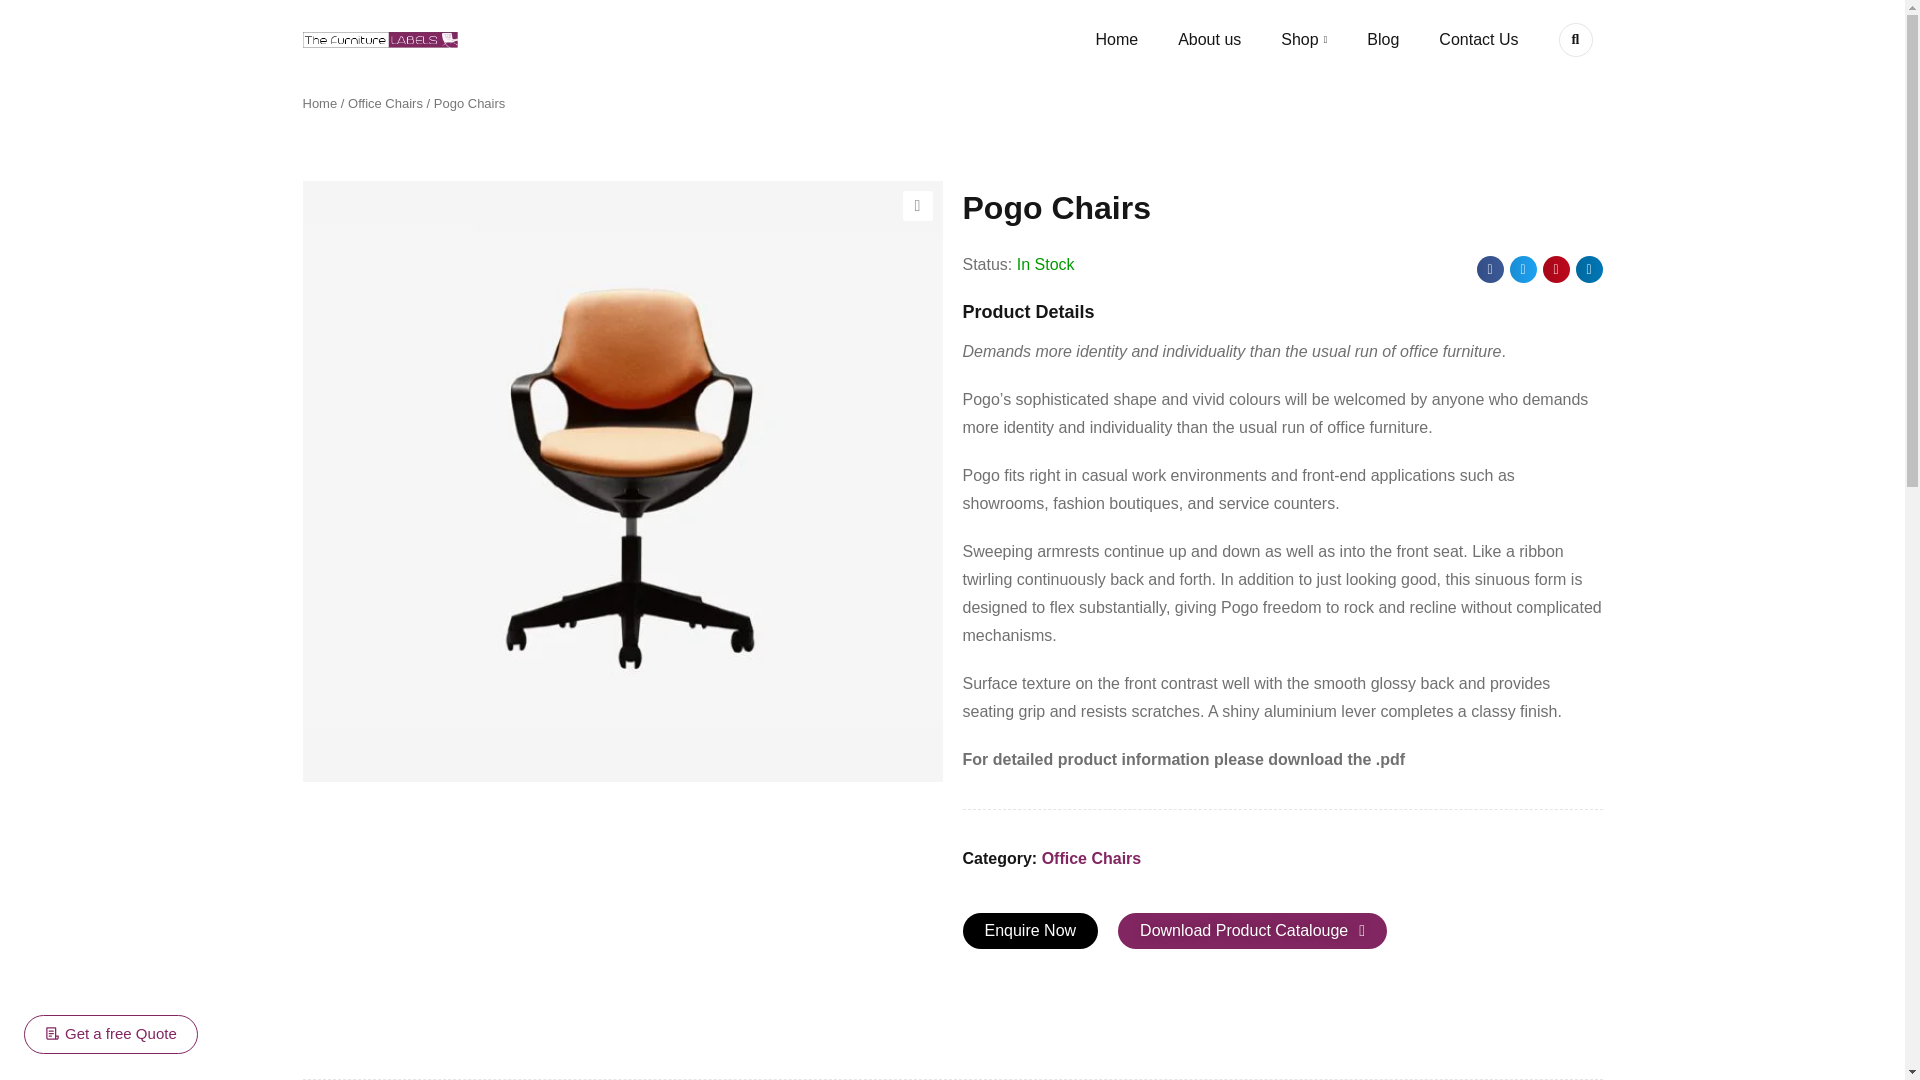 This screenshot has width=1920, height=1080. Describe the element at coordinates (1478, 40) in the screenshot. I see `Contact Us` at that location.